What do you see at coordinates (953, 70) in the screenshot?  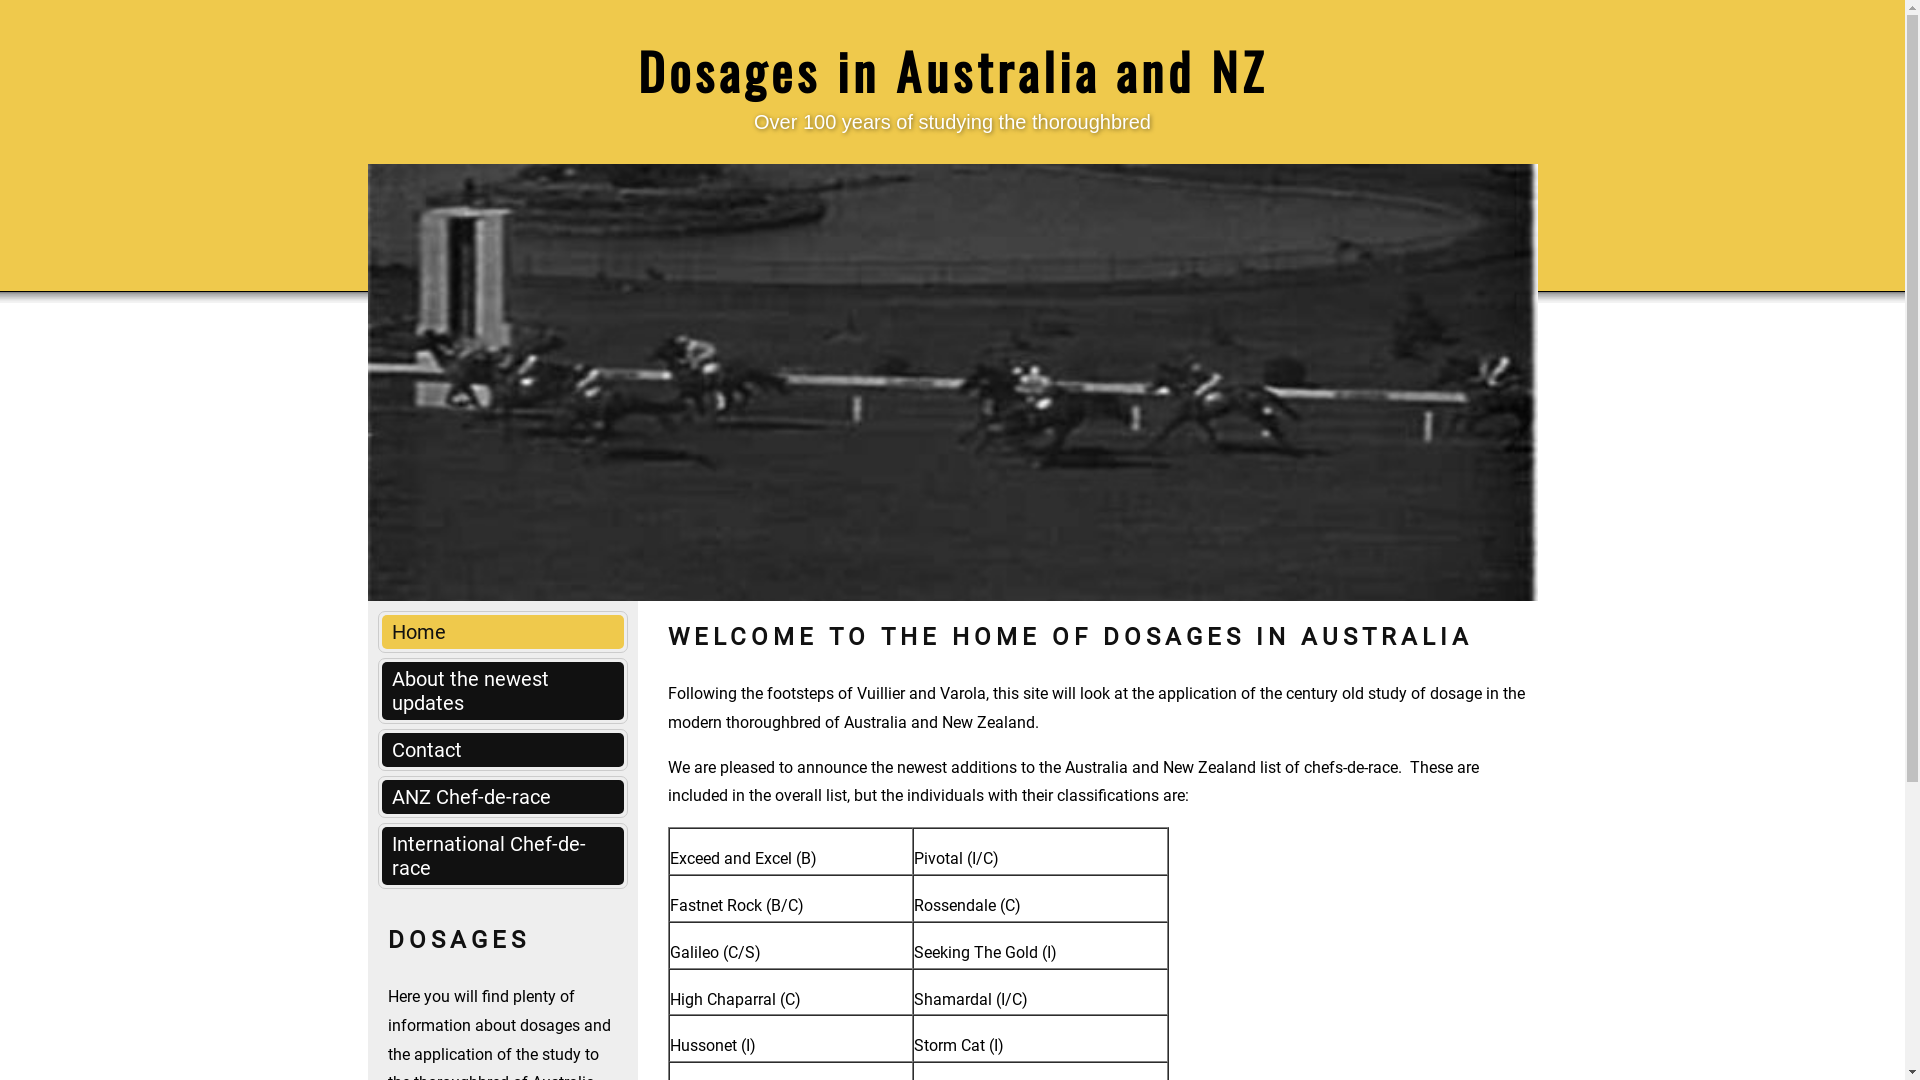 I see `Dosages in Australia and NZ` at bounding box center [953, 70].